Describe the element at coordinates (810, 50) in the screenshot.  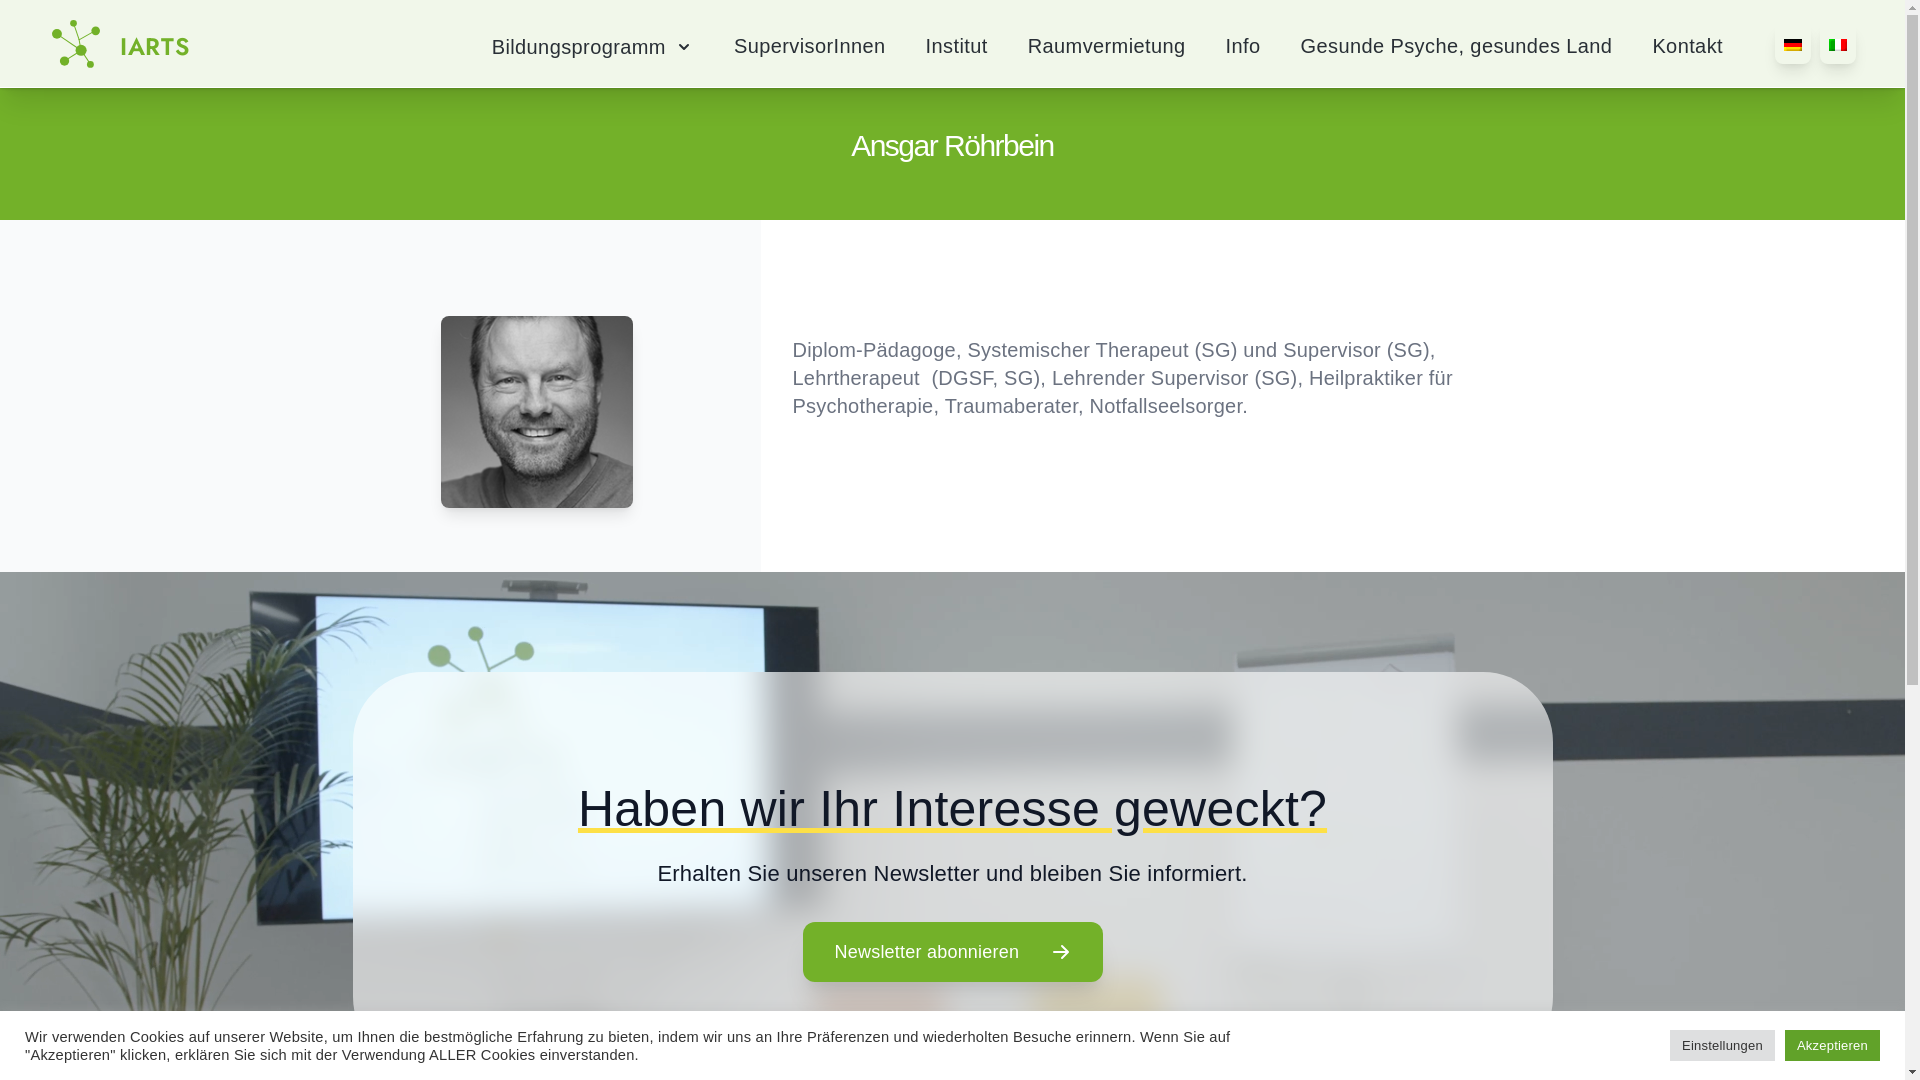
I see `SupervisorInnen` at that location.